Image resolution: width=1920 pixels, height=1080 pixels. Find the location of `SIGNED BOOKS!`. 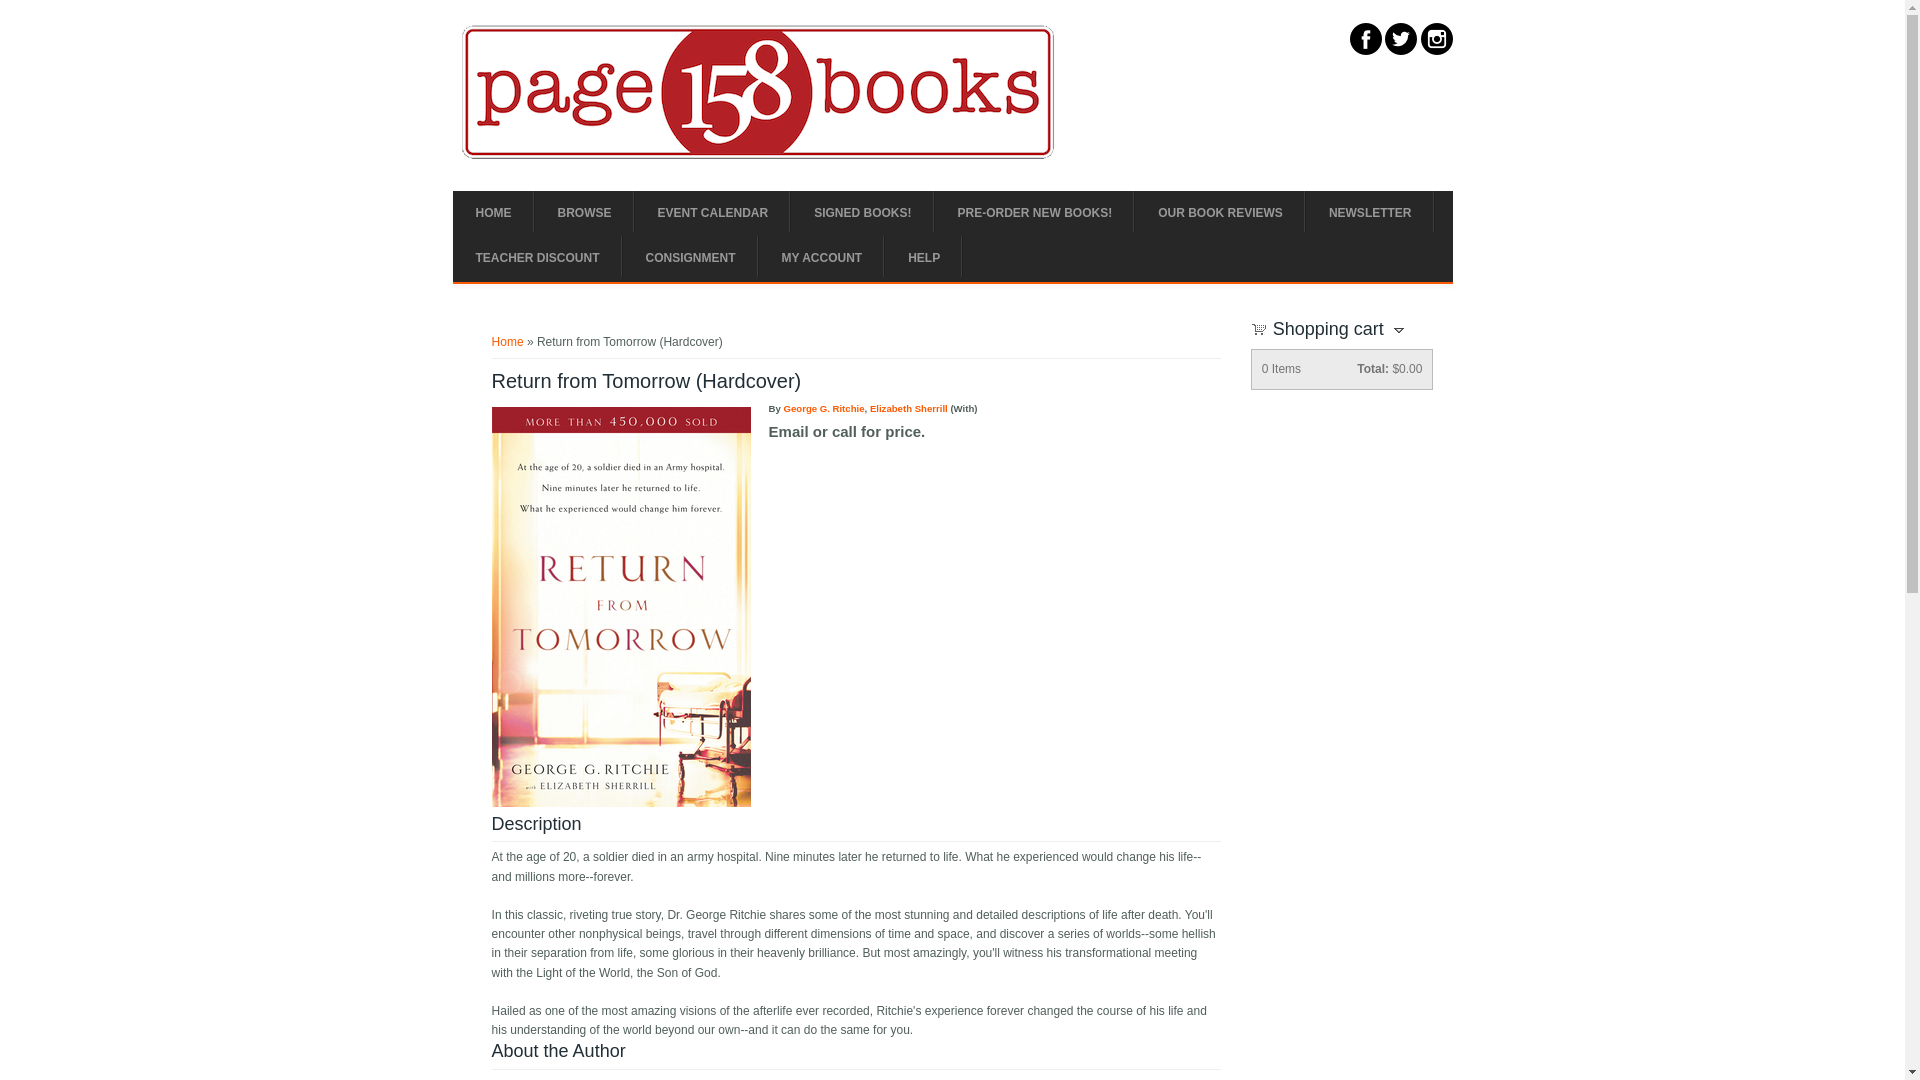

SIGNED BOOKS! is located at coordinates (862, 214).